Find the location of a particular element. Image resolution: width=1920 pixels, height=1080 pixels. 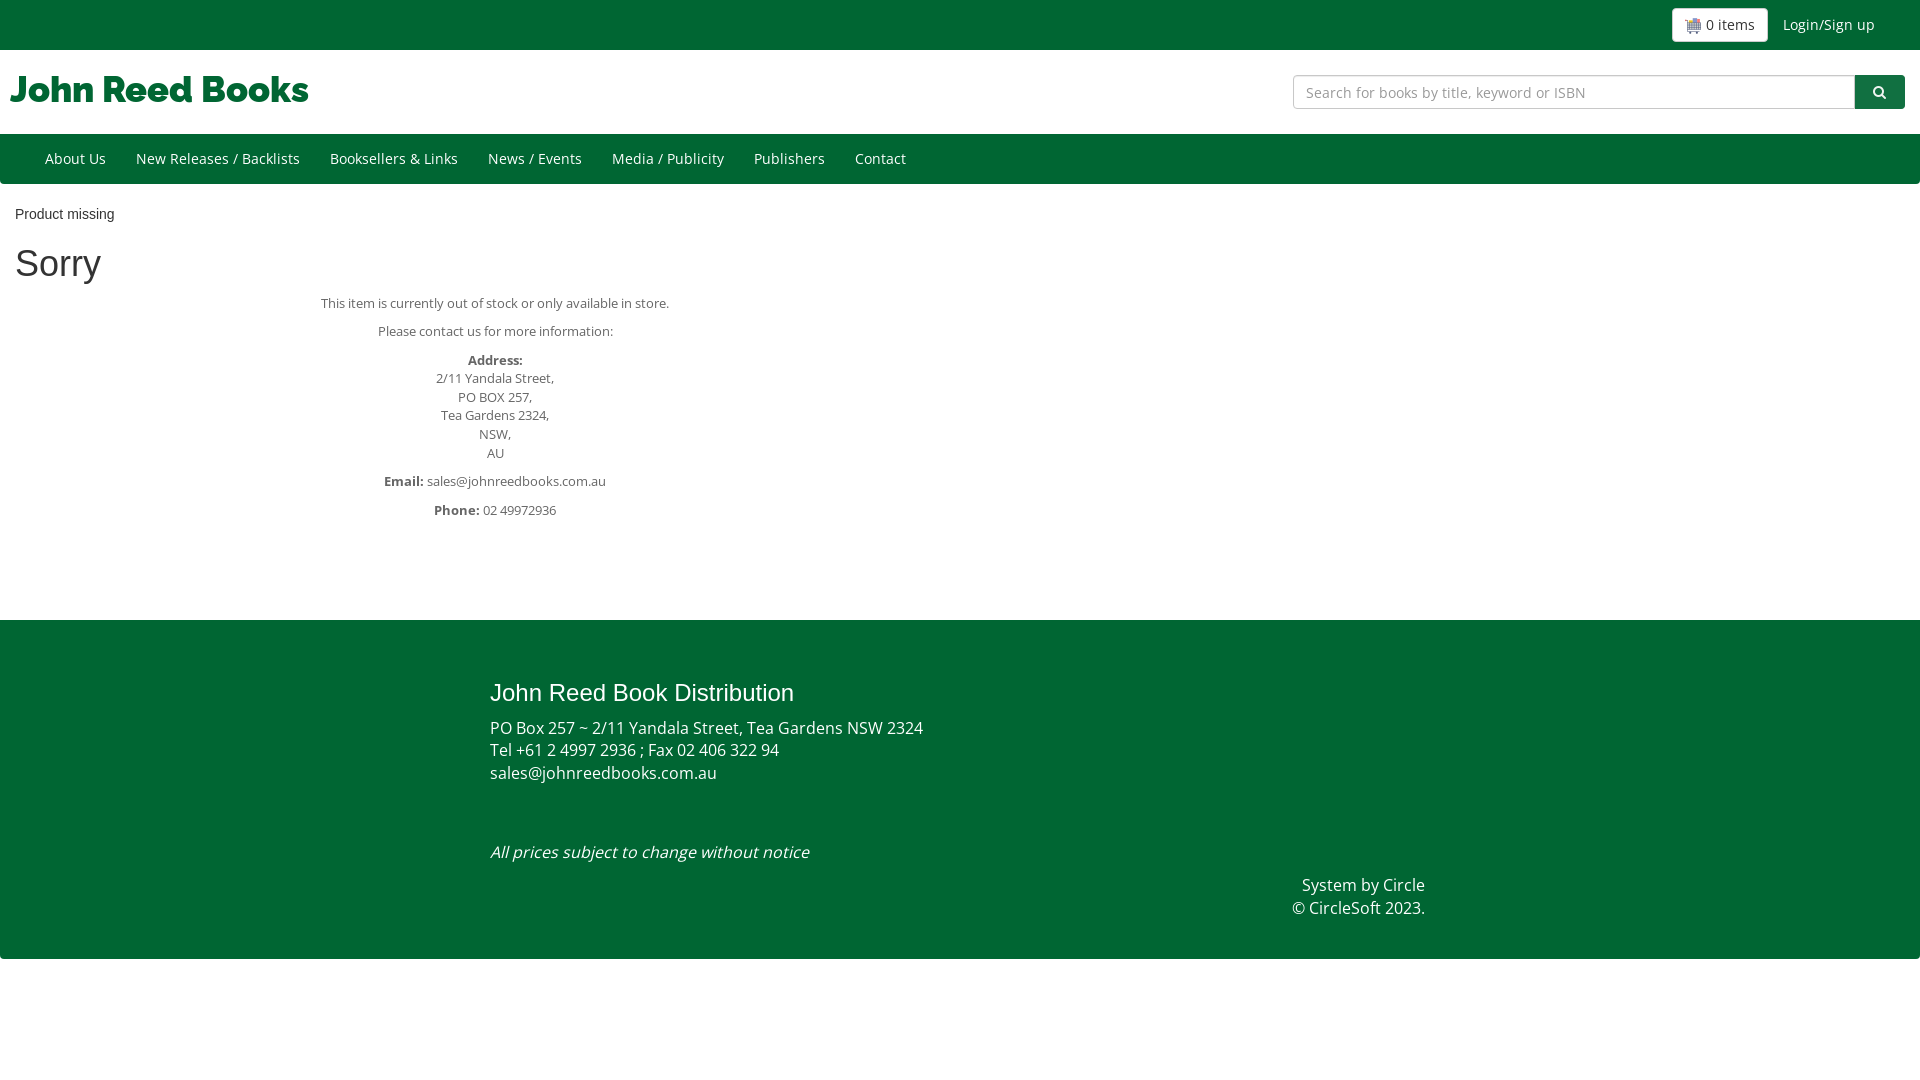

System by Circle is located at coordinates (1364, 886).